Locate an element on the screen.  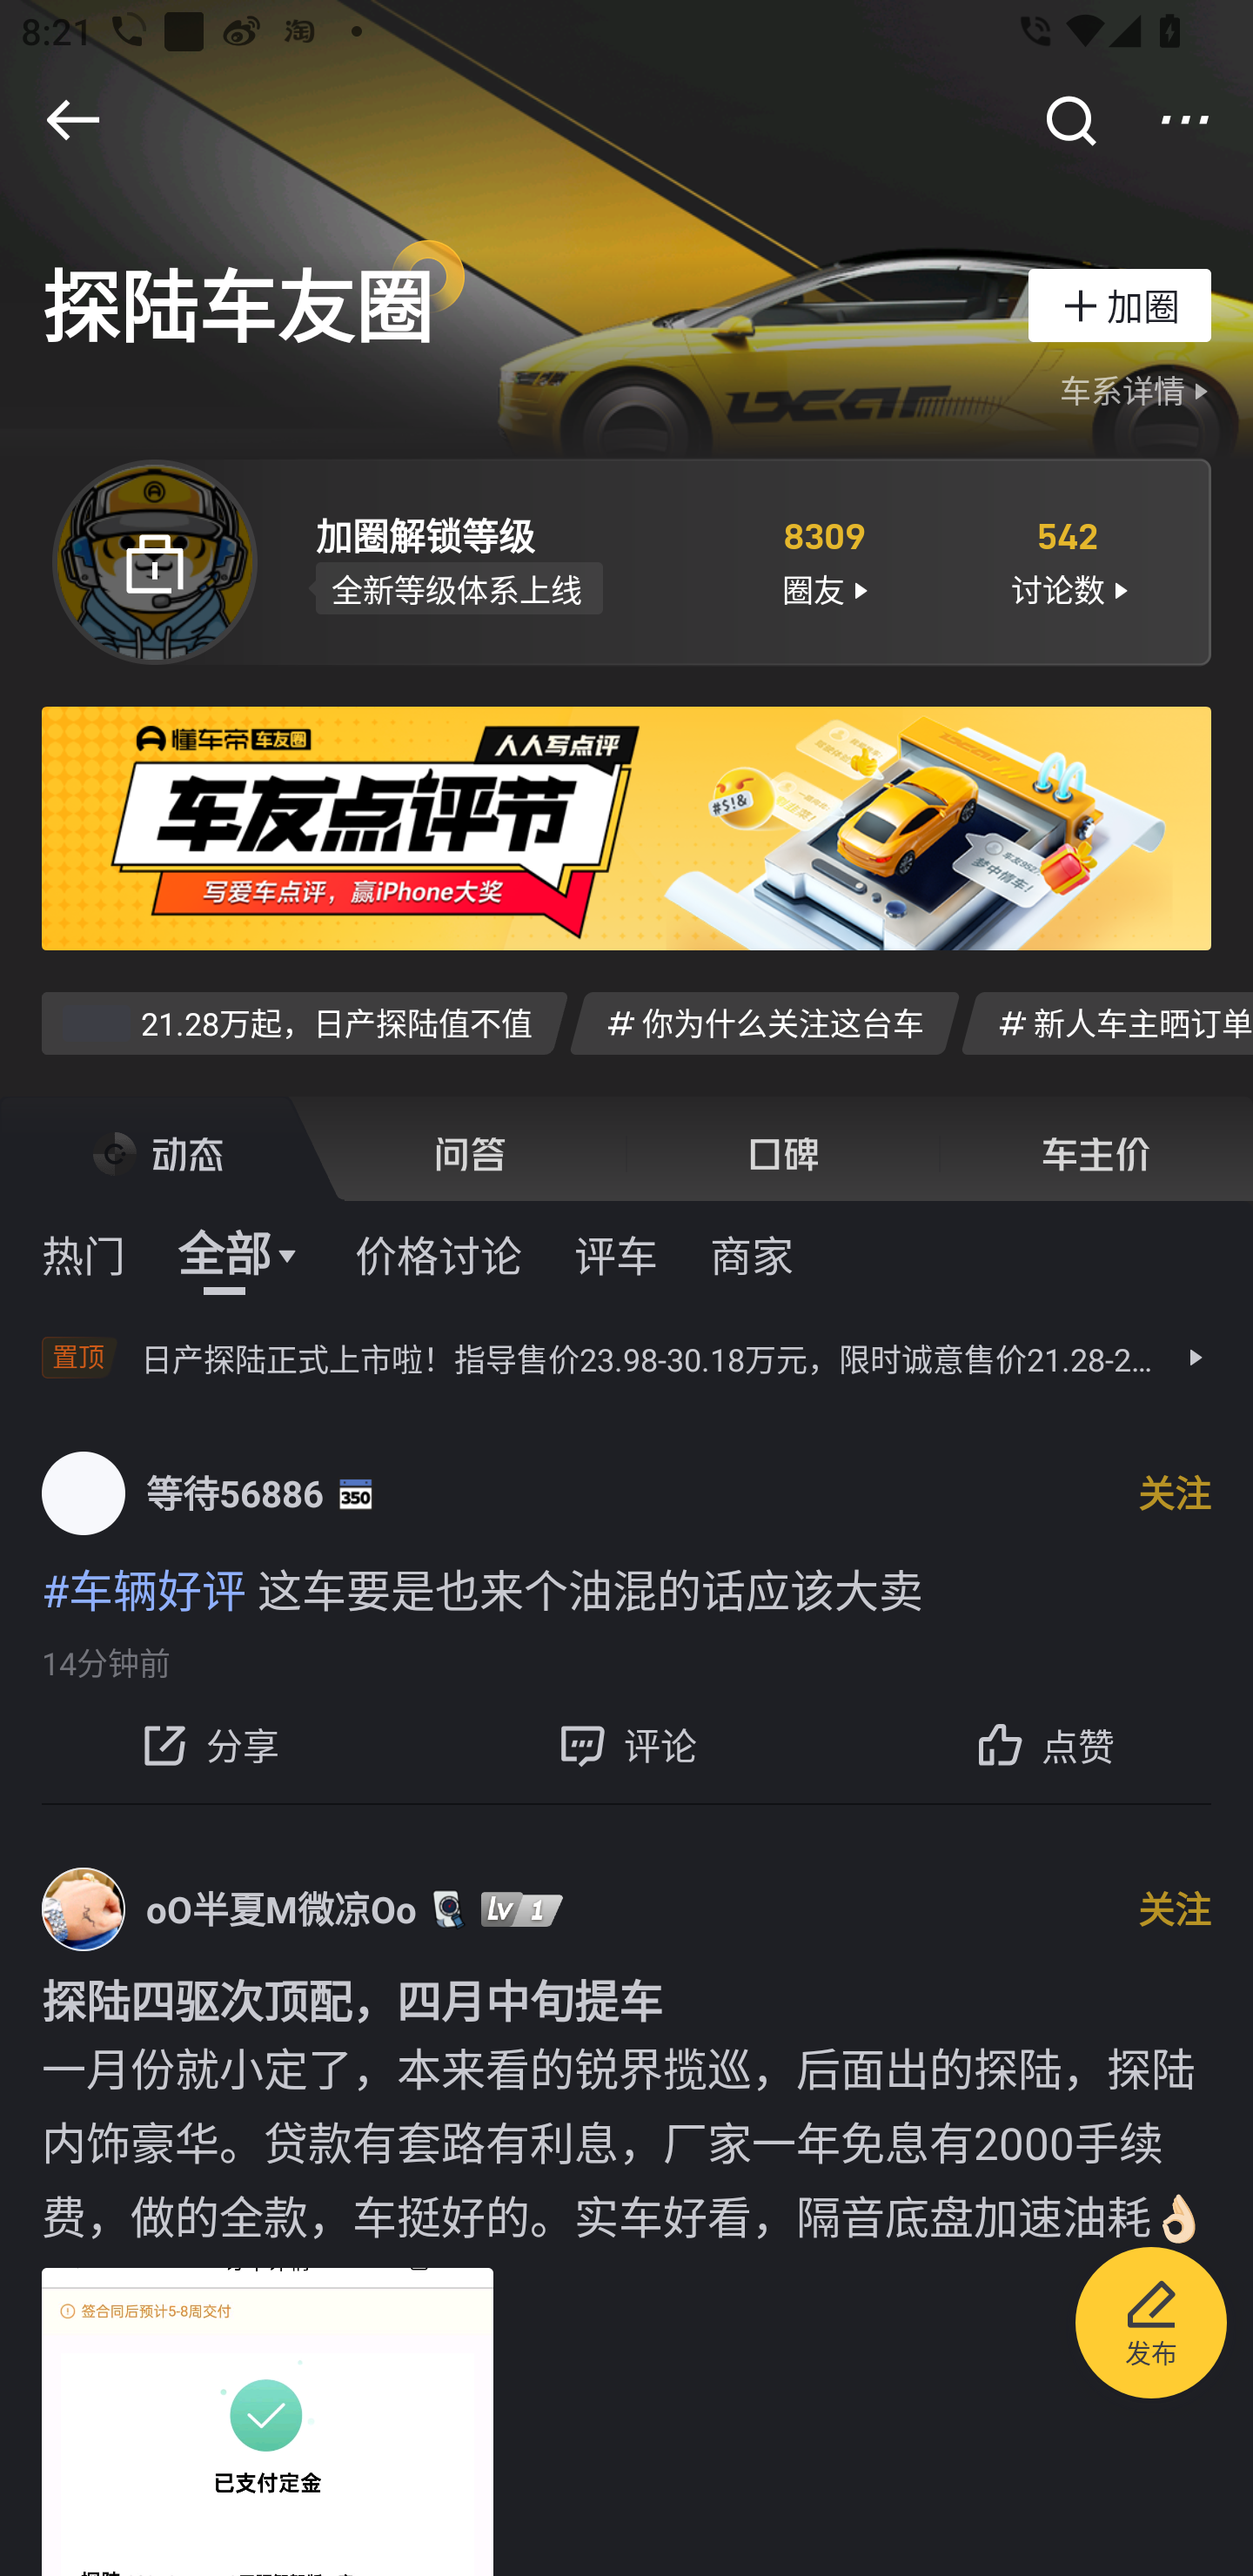
等待56886 is located at coordinates (235, 1493).